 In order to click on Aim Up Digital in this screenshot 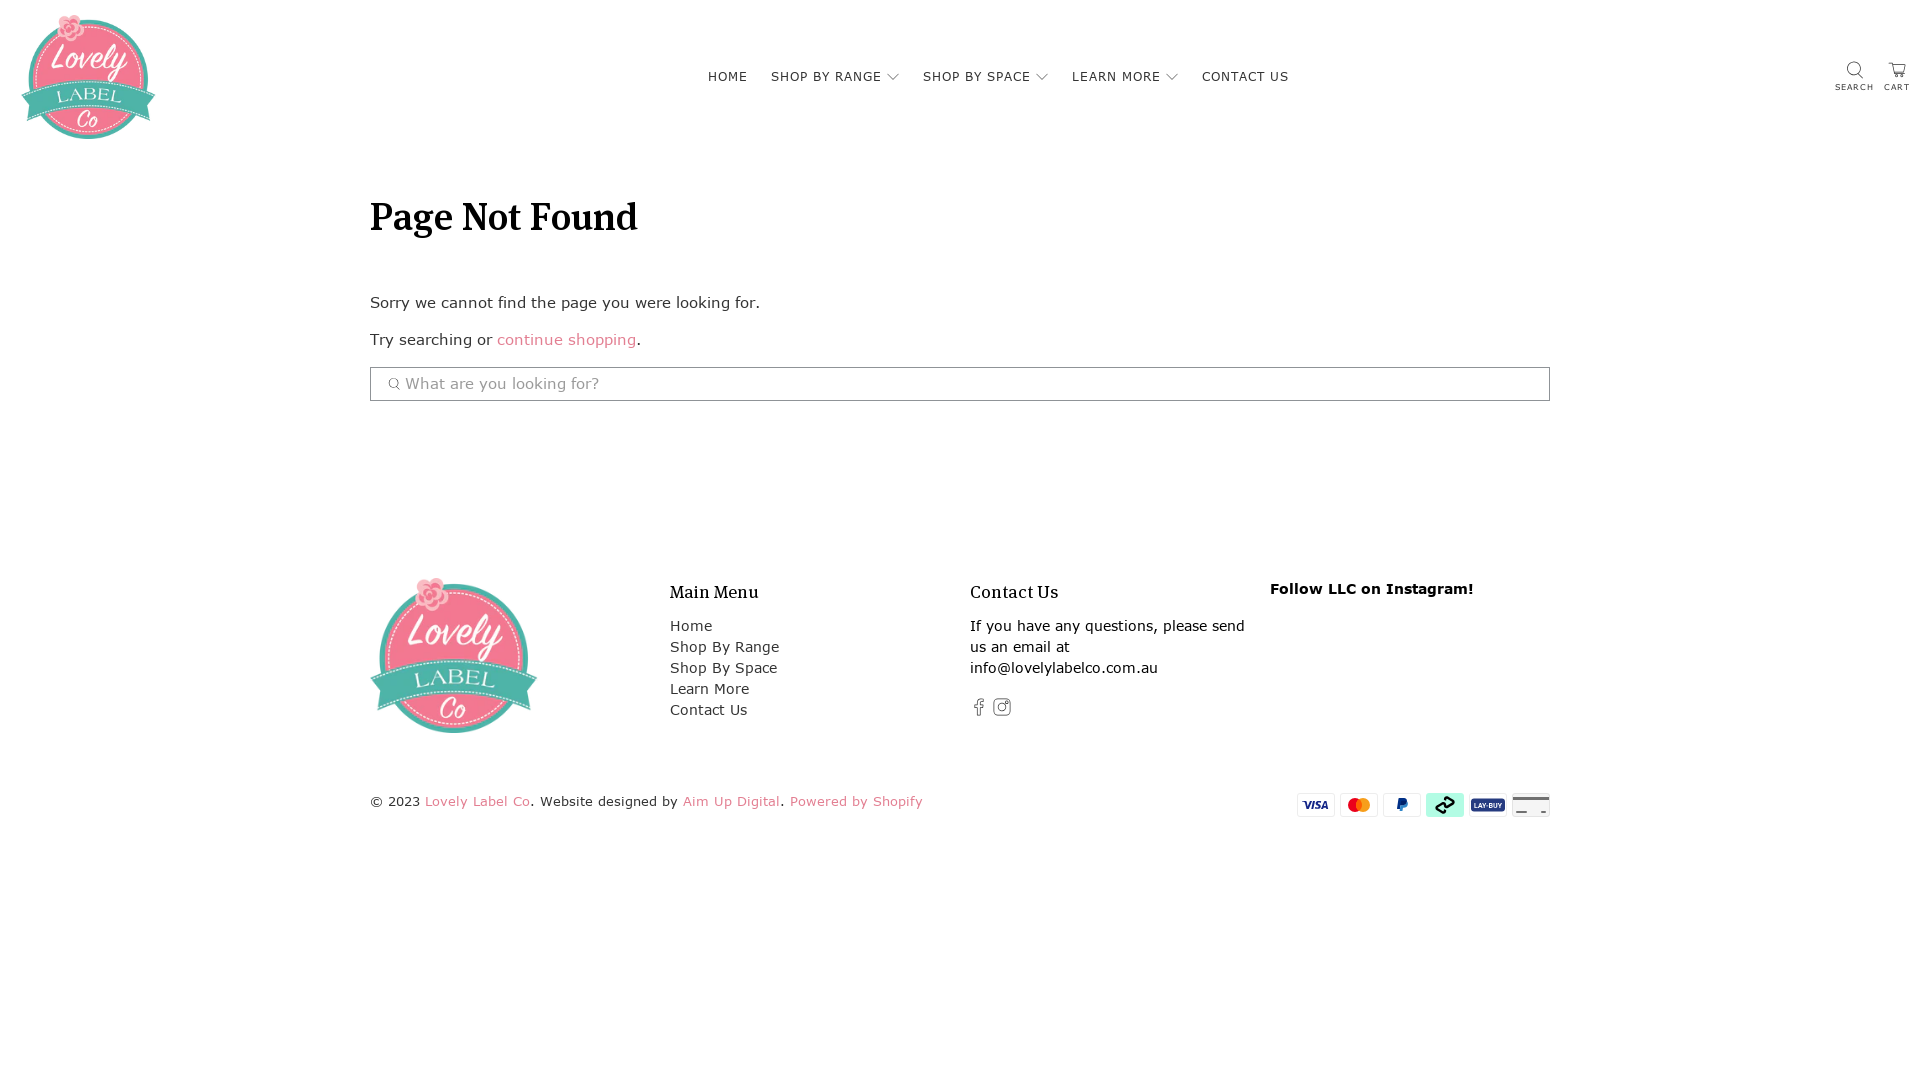, I will do `click(732, 802)`.